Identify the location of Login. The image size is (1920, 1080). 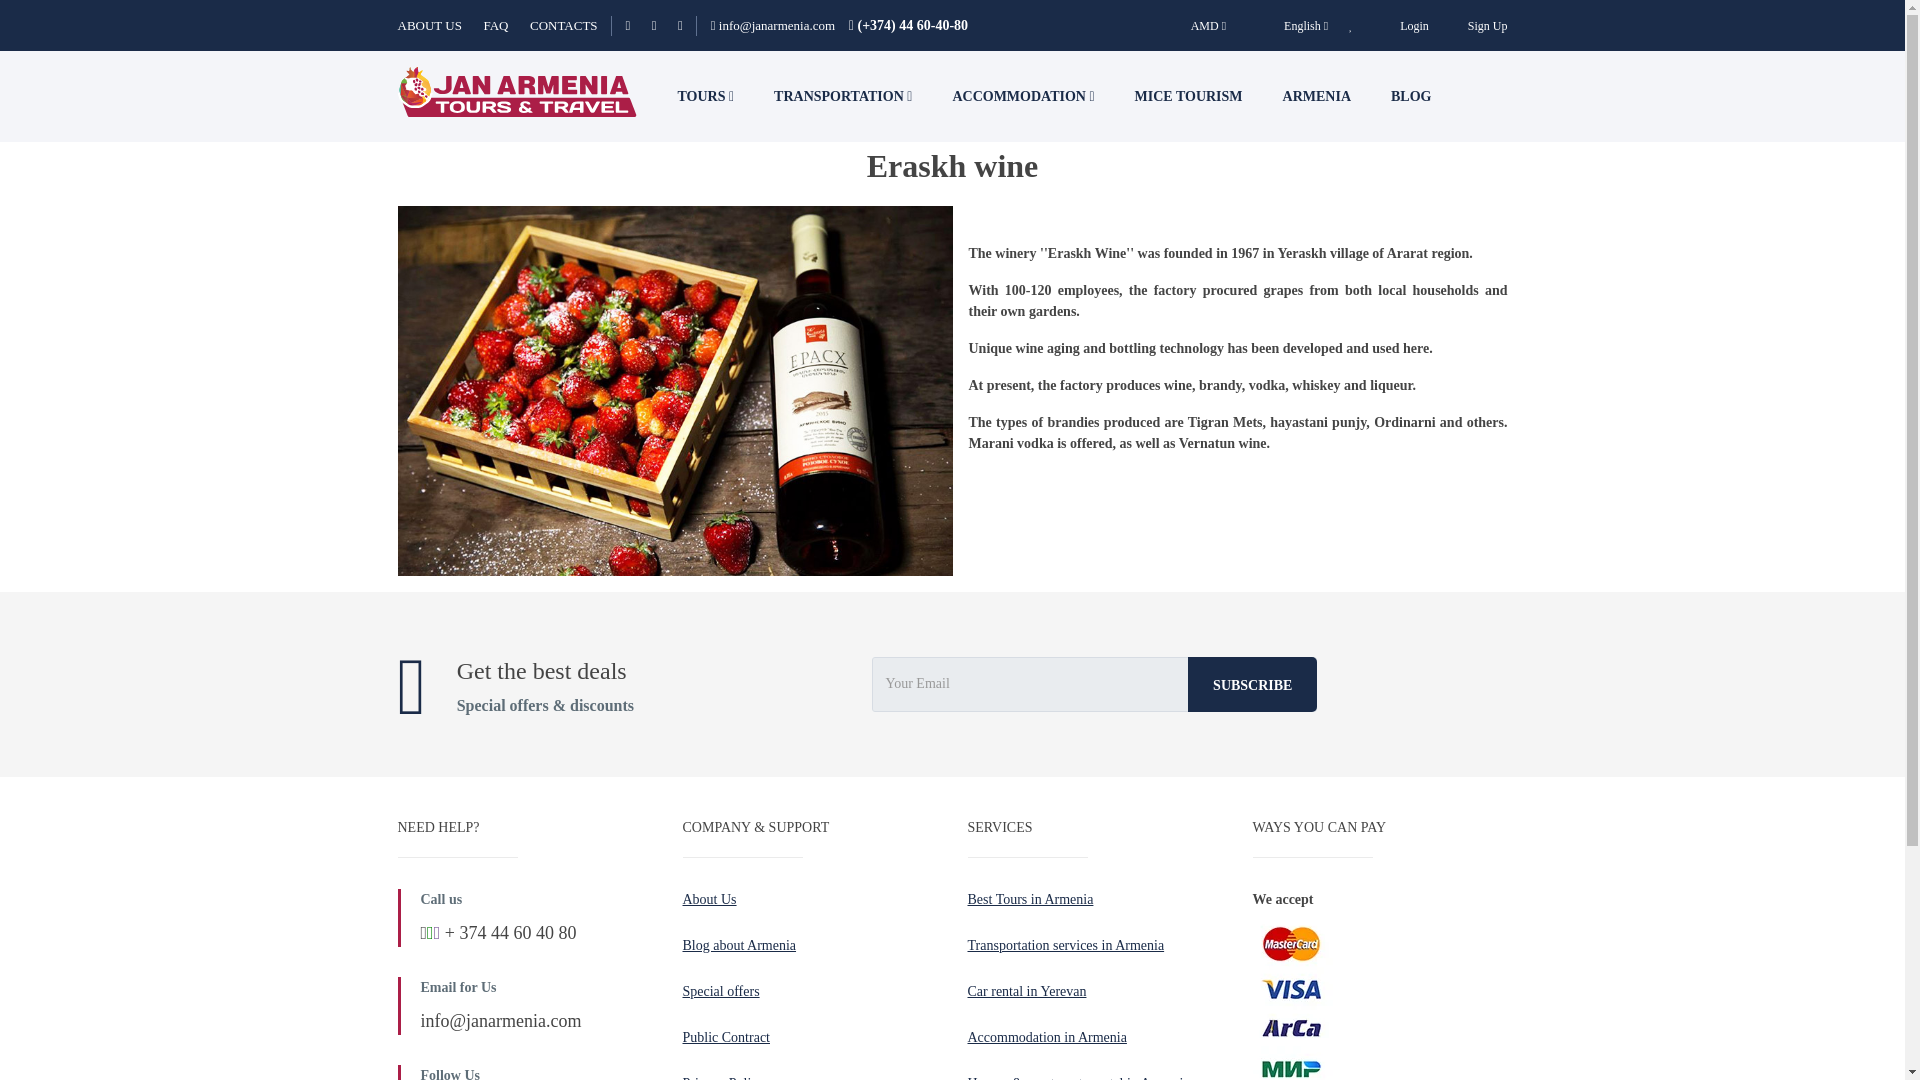
(1414, 25).